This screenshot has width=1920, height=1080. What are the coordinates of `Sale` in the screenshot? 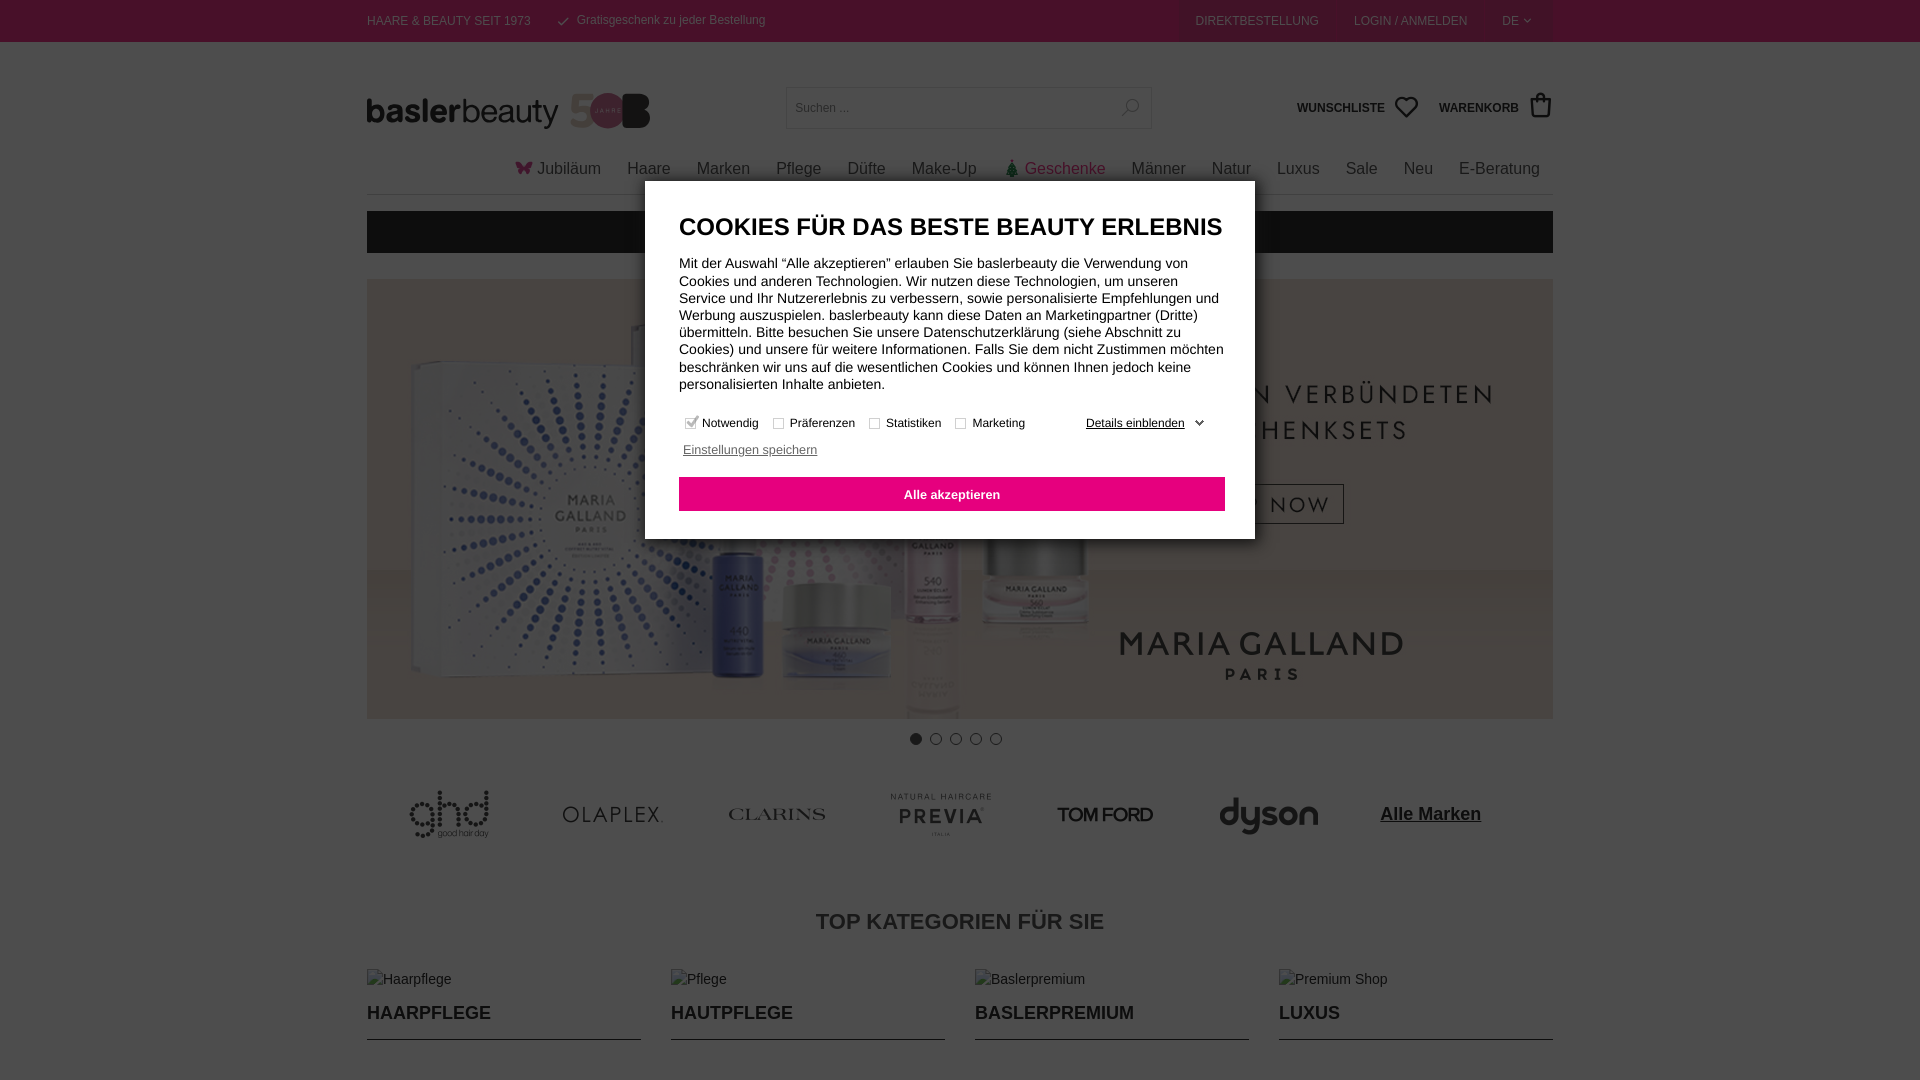 It's located at (1362, 160).